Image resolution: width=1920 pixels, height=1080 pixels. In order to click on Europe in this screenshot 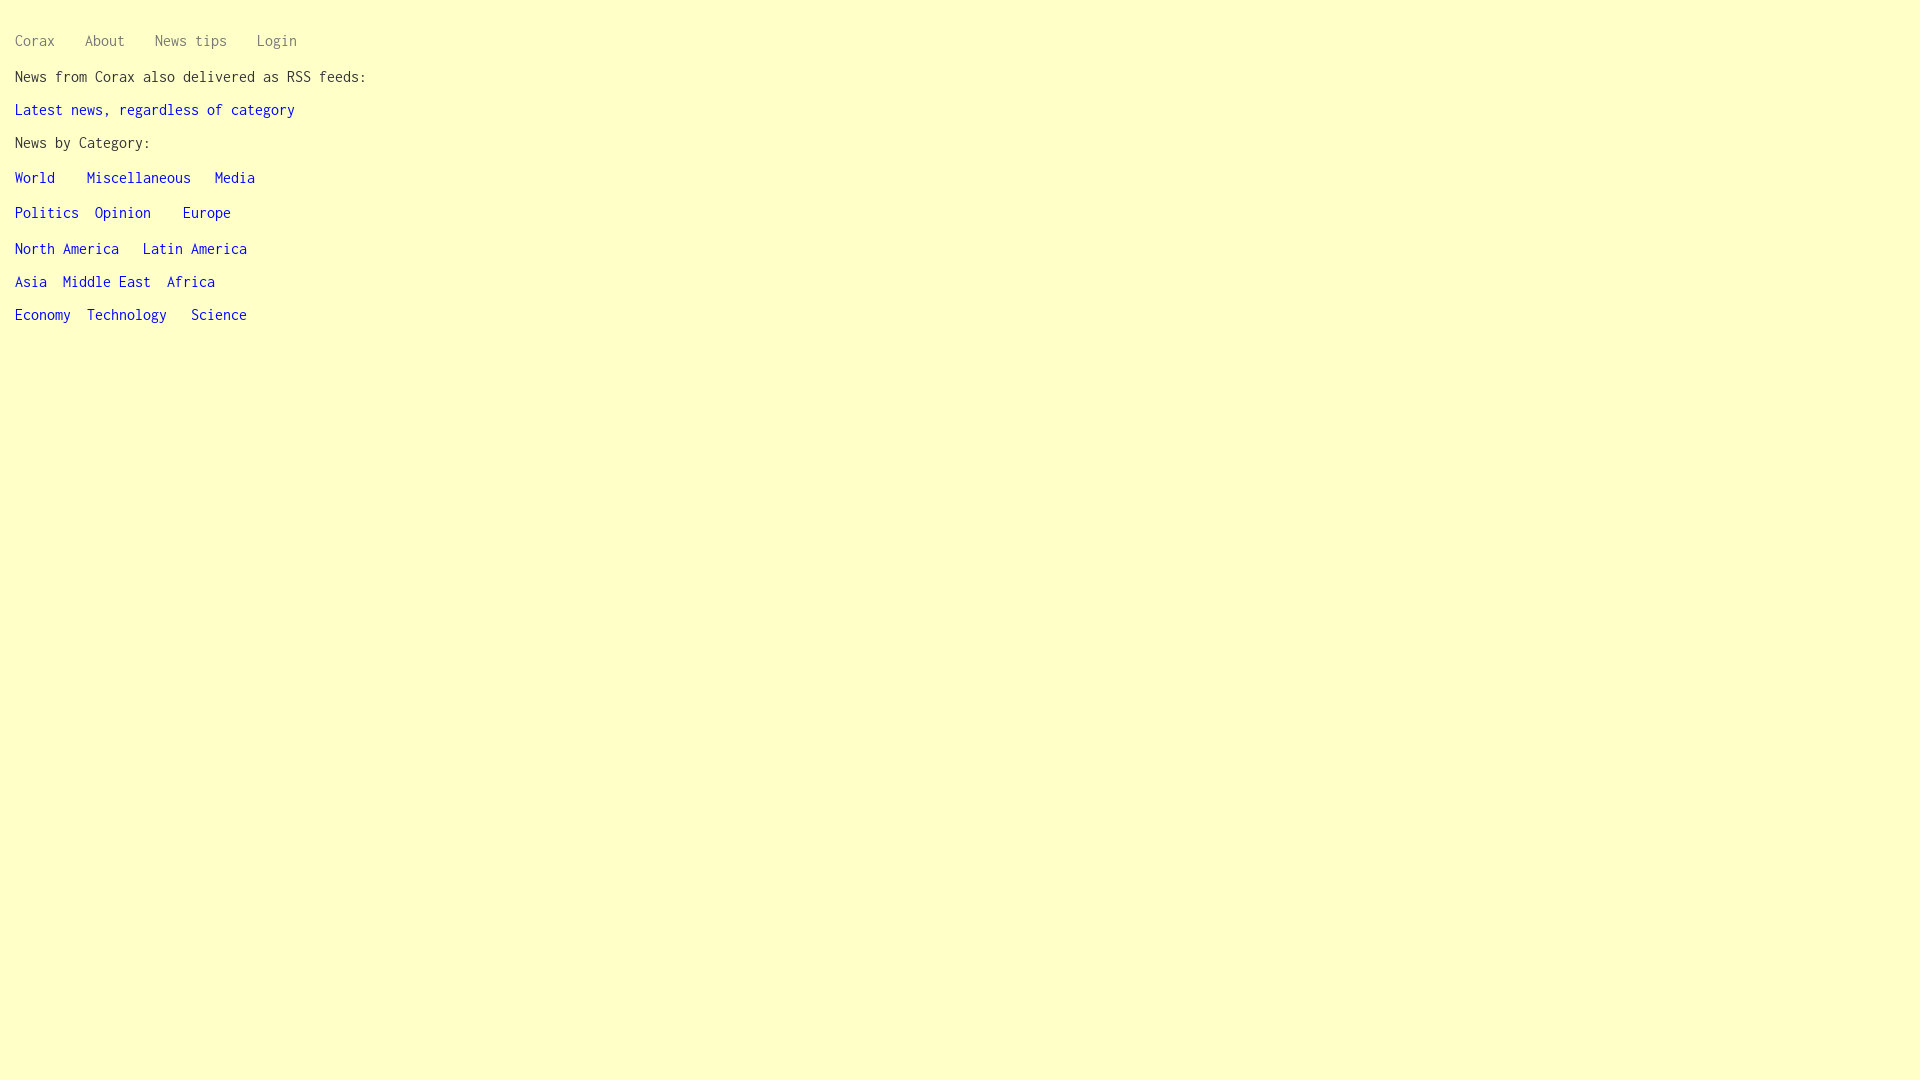, I will do `click(207, 212)`.